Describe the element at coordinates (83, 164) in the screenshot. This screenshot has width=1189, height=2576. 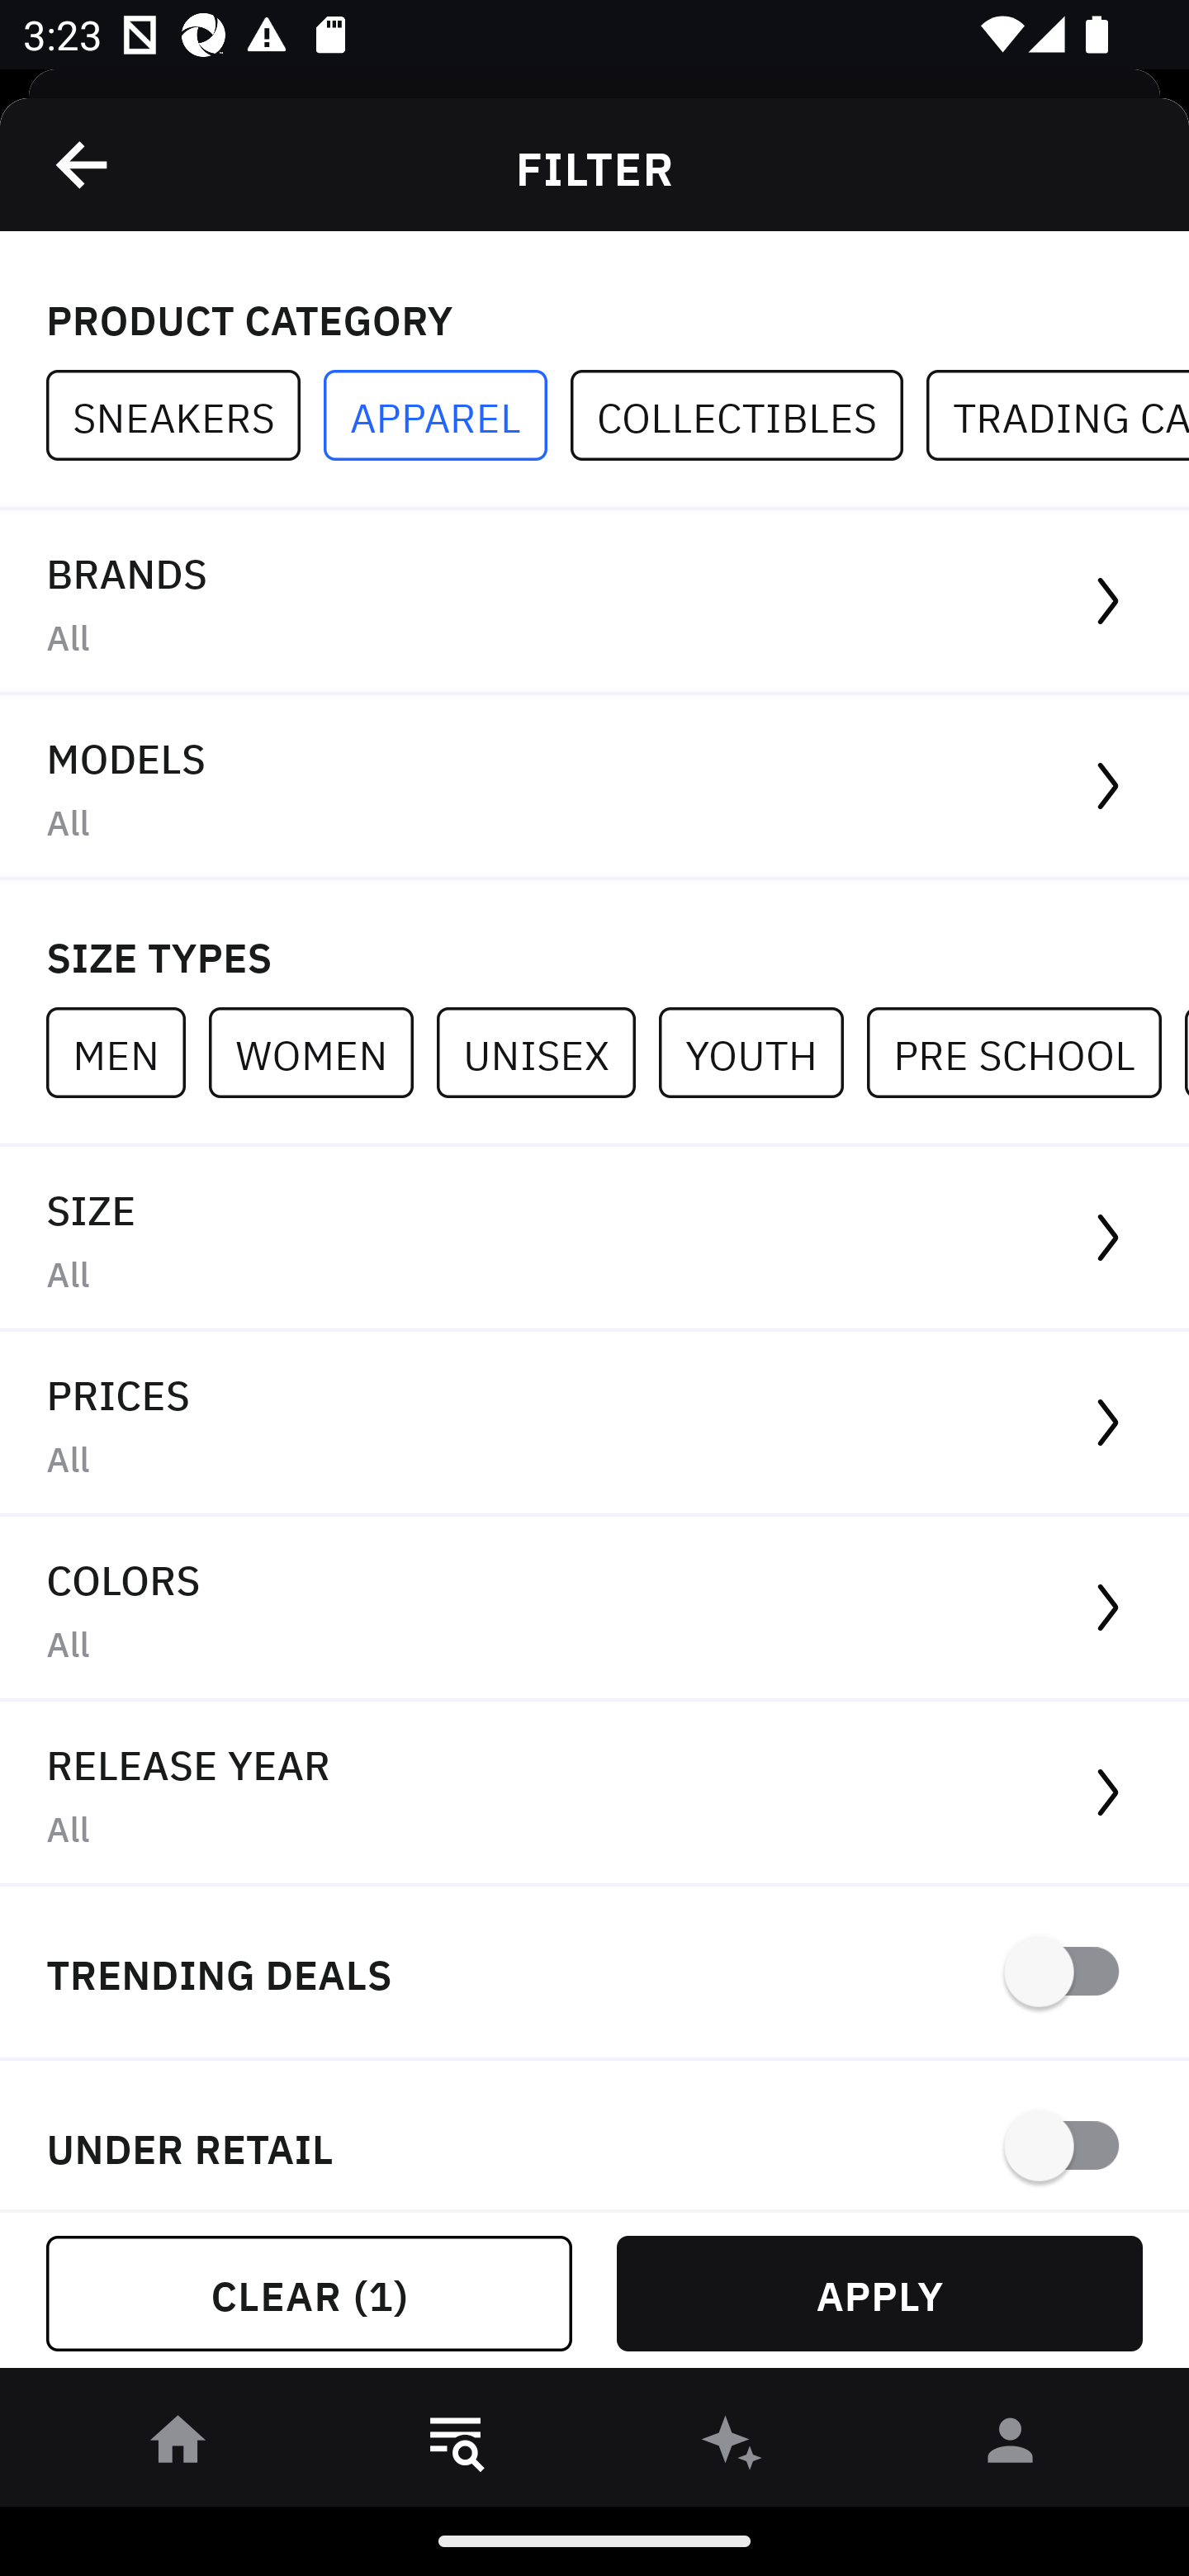
I see `` at that location.